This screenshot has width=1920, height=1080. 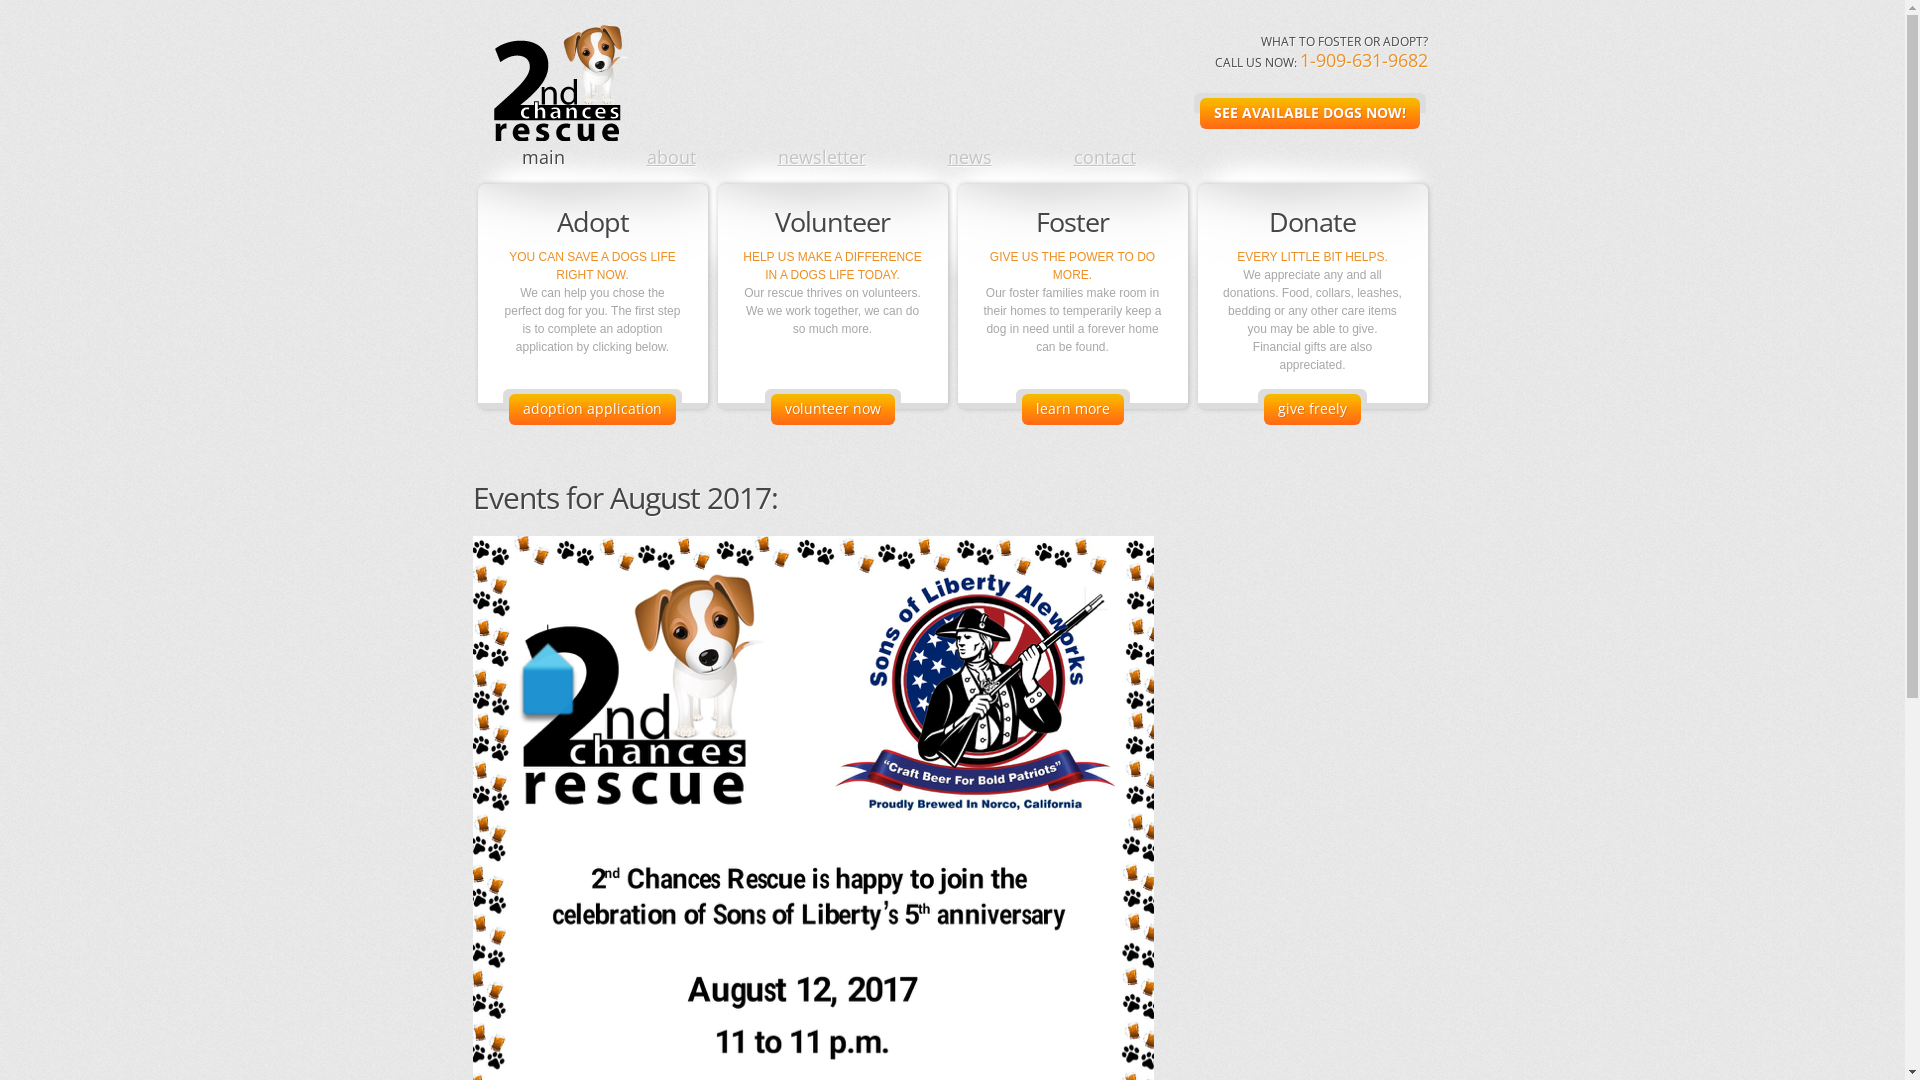 What do you see at coordinates (970, 157) in the screenshot?
I see `news` at bounding box center [970, 157].